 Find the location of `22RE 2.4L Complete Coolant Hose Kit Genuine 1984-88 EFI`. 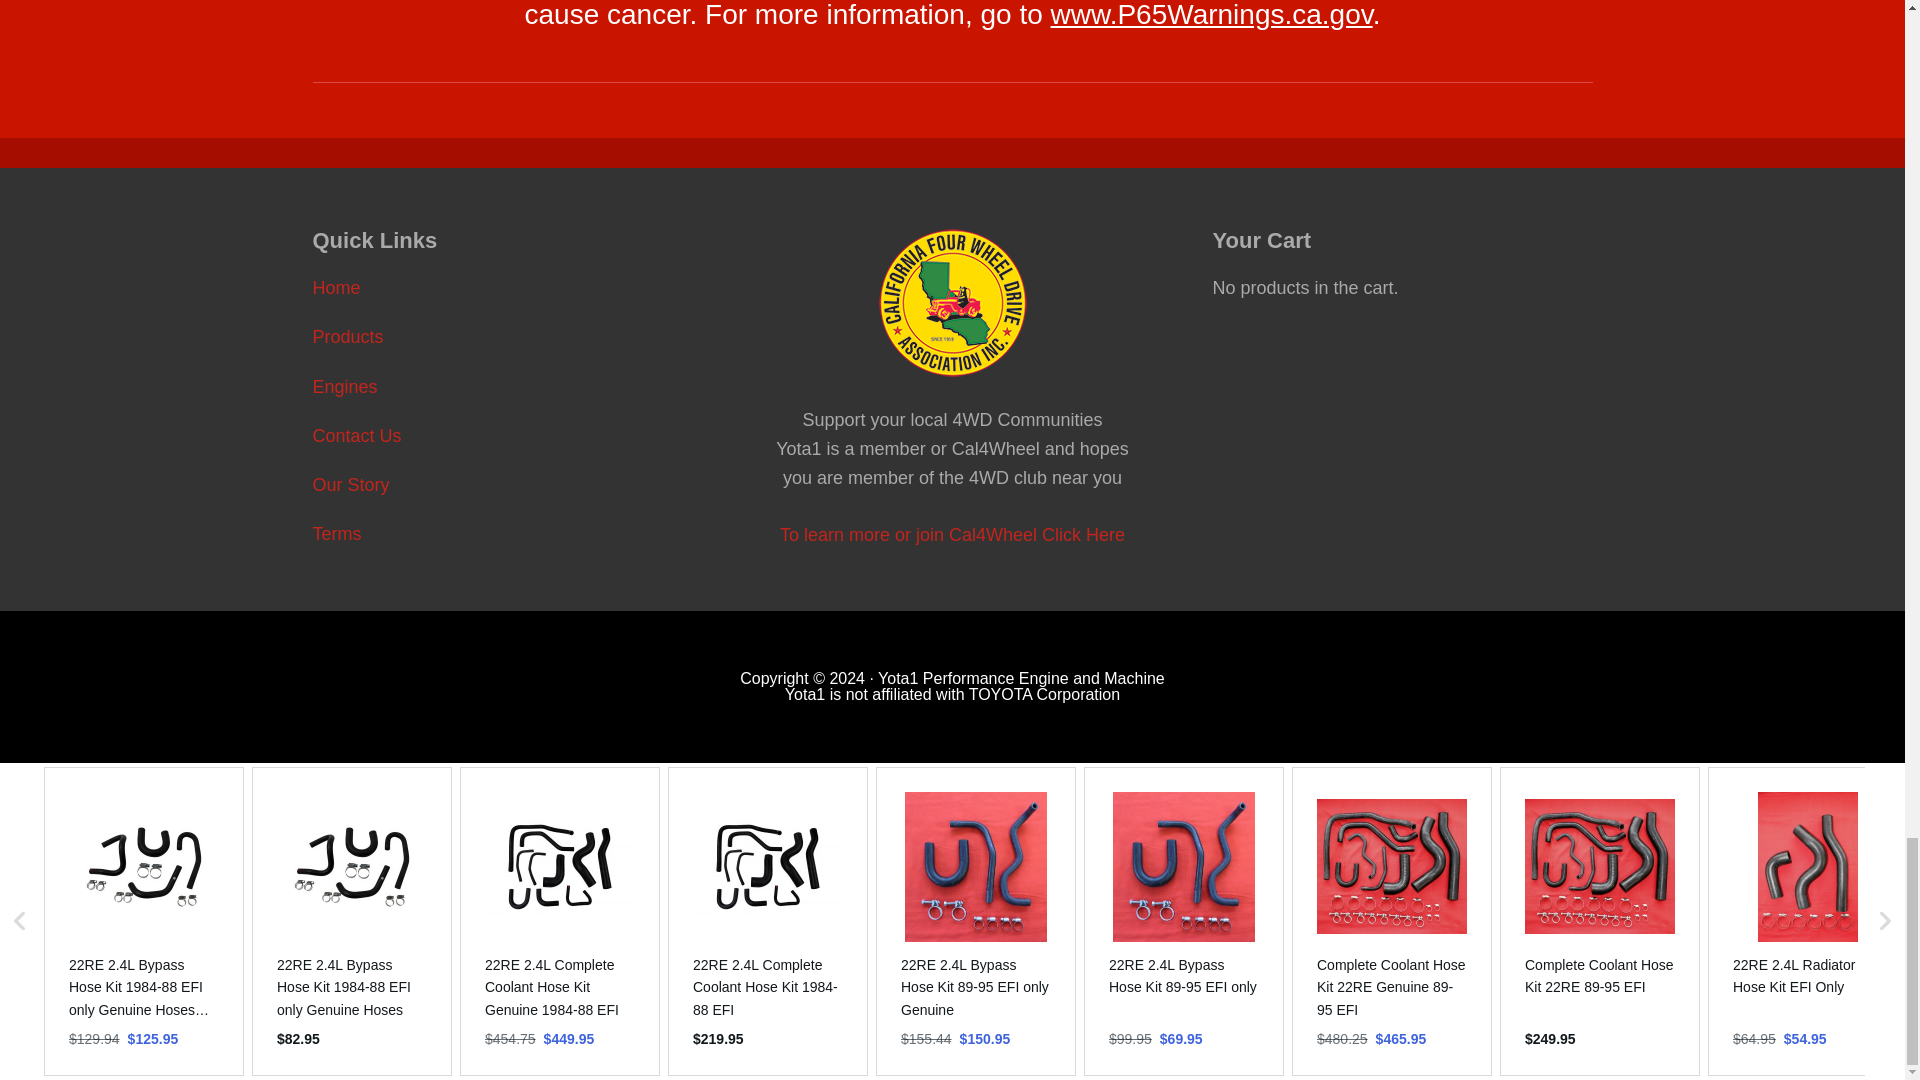

22RE 2.4L Complete Coolant Hose Kit Genuine 1984-88 EFI is located at coordinates (560, 987).